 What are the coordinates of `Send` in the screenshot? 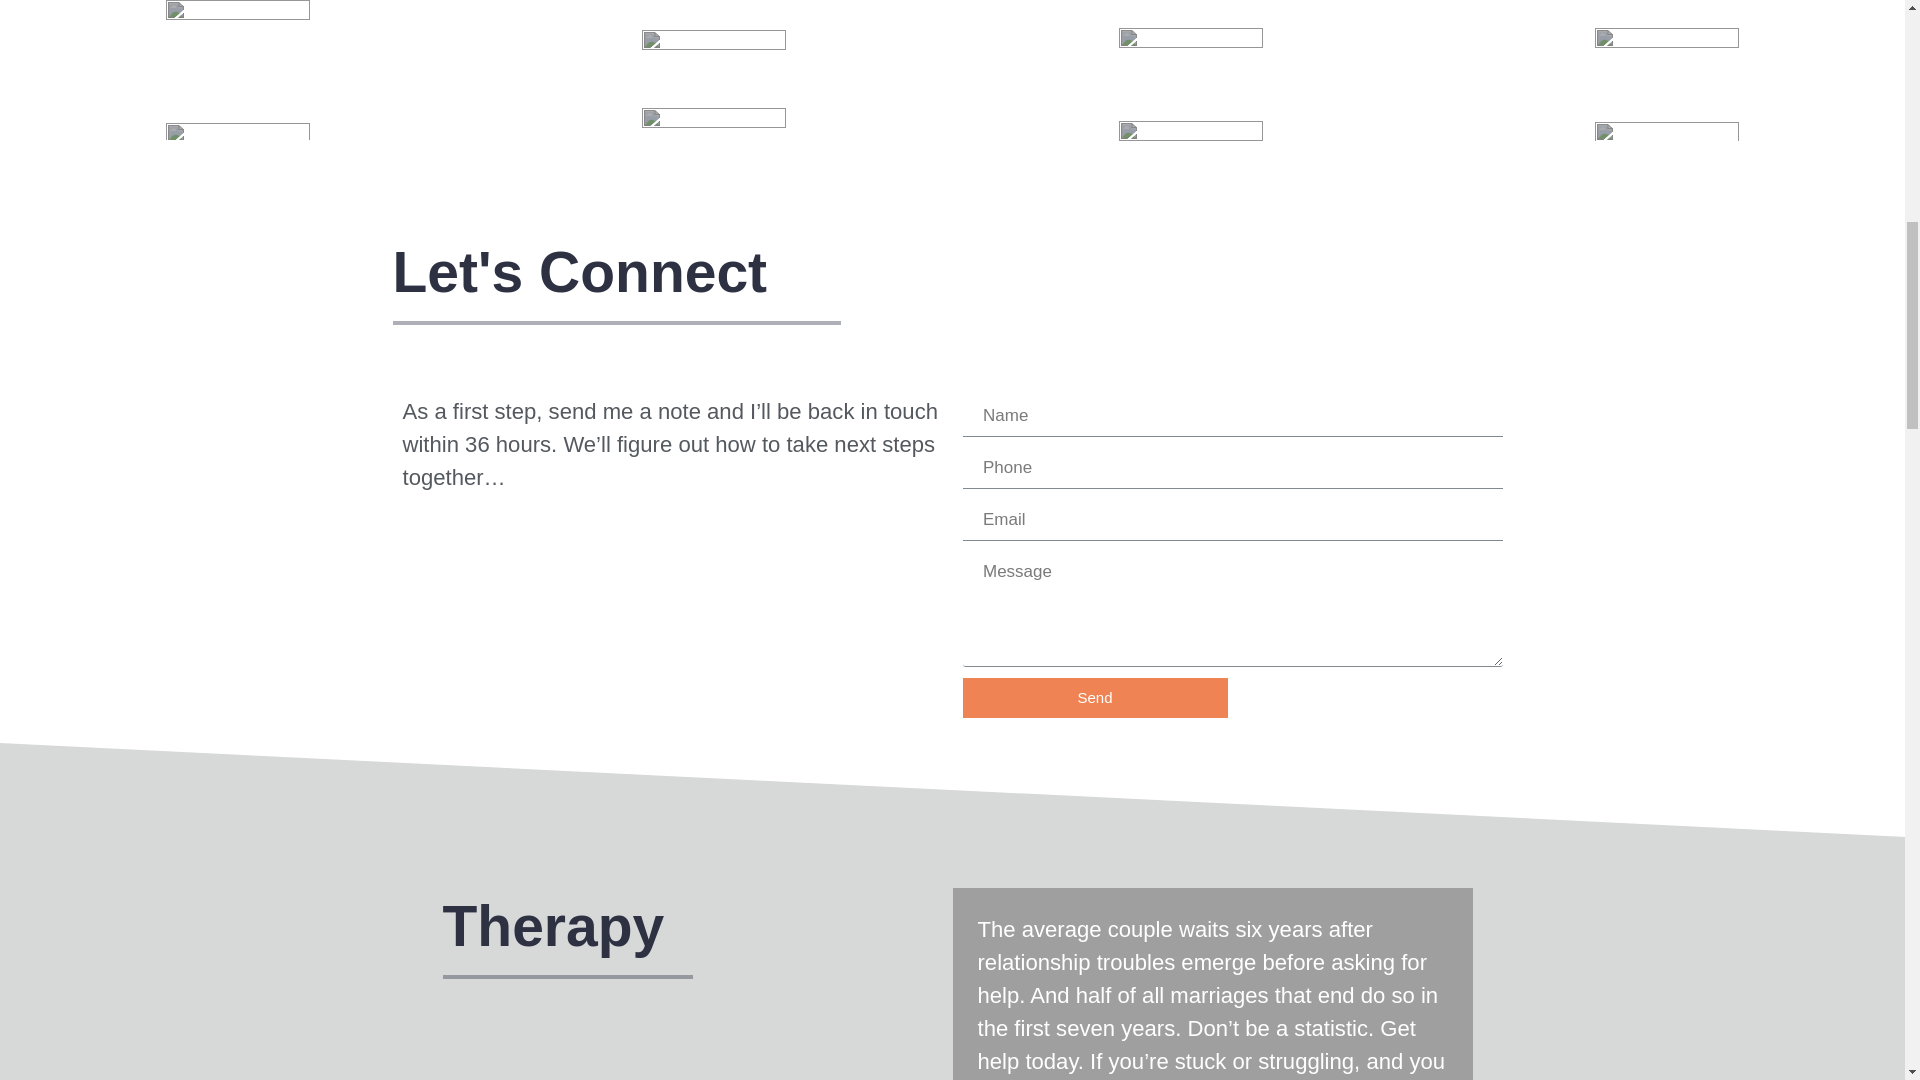 It's located at (1094, 698).